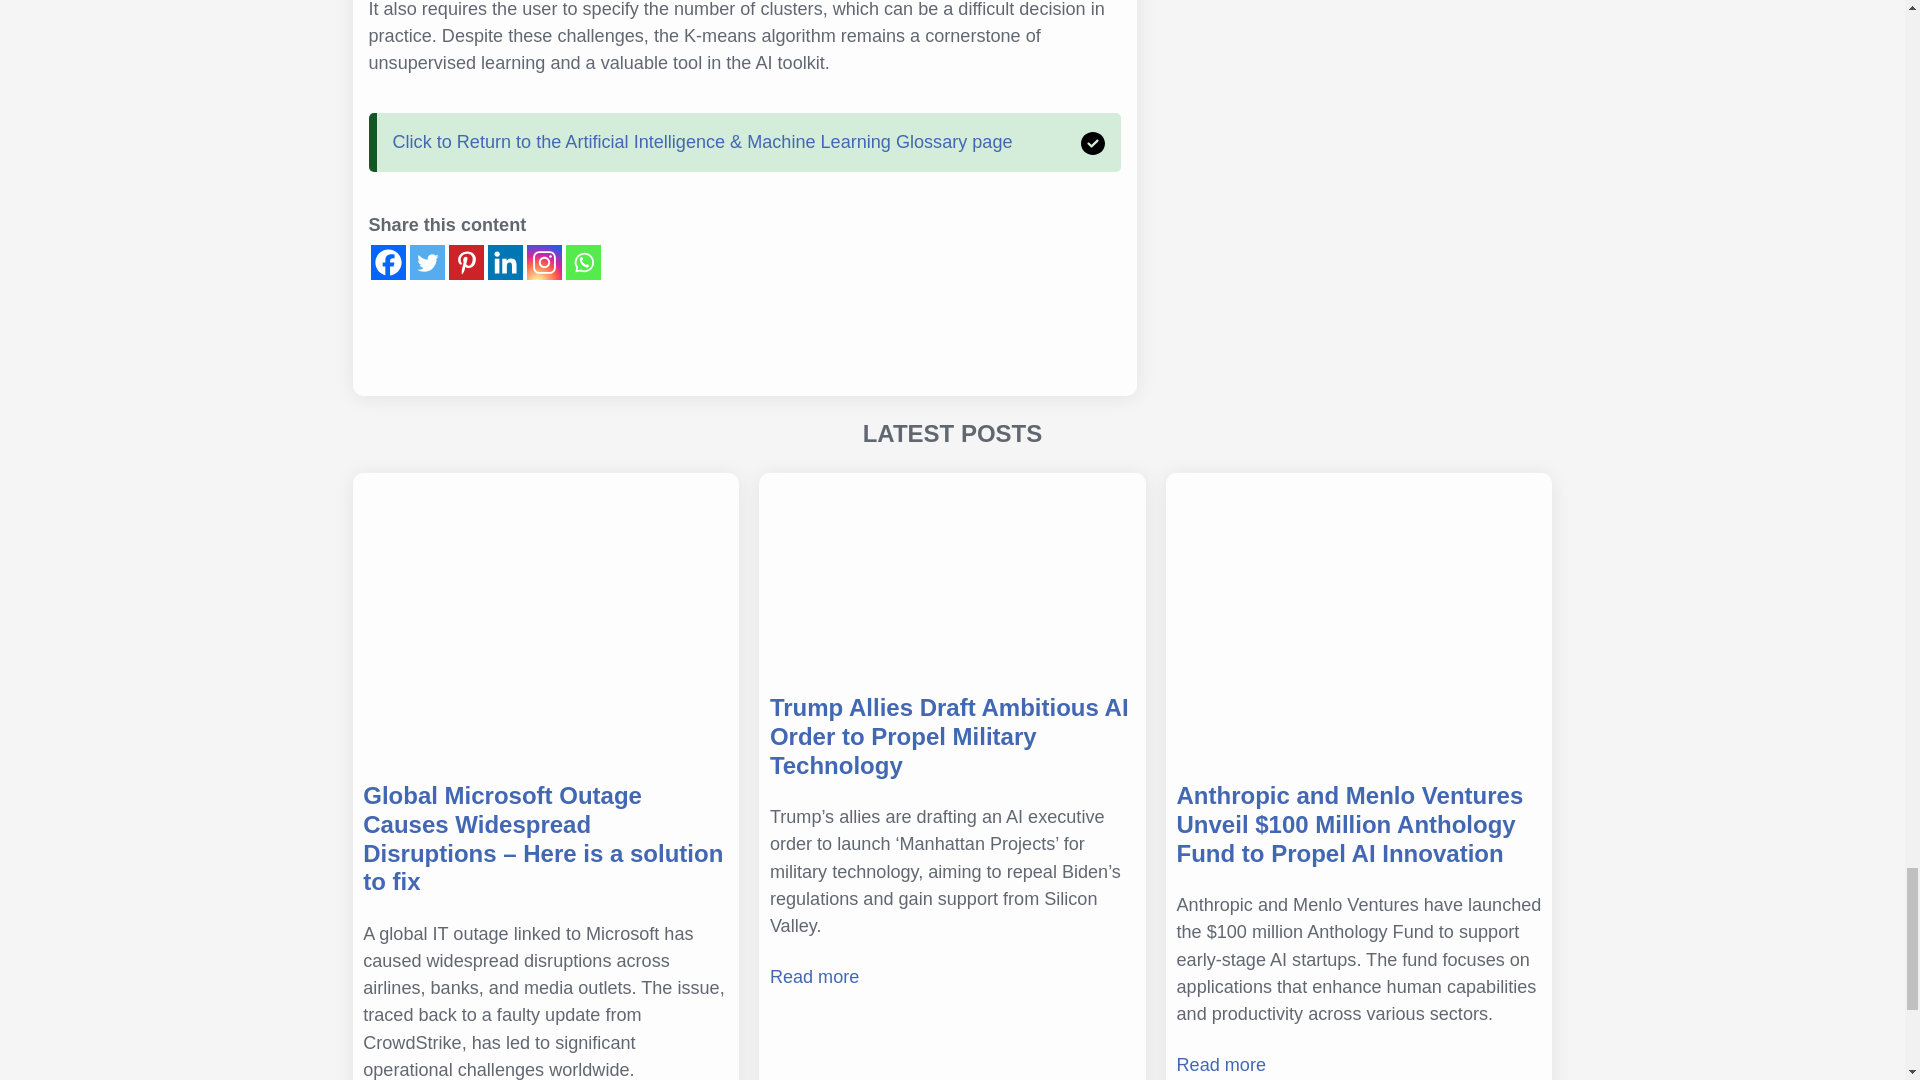  I want to click on Linkedin, so click(504, 262).